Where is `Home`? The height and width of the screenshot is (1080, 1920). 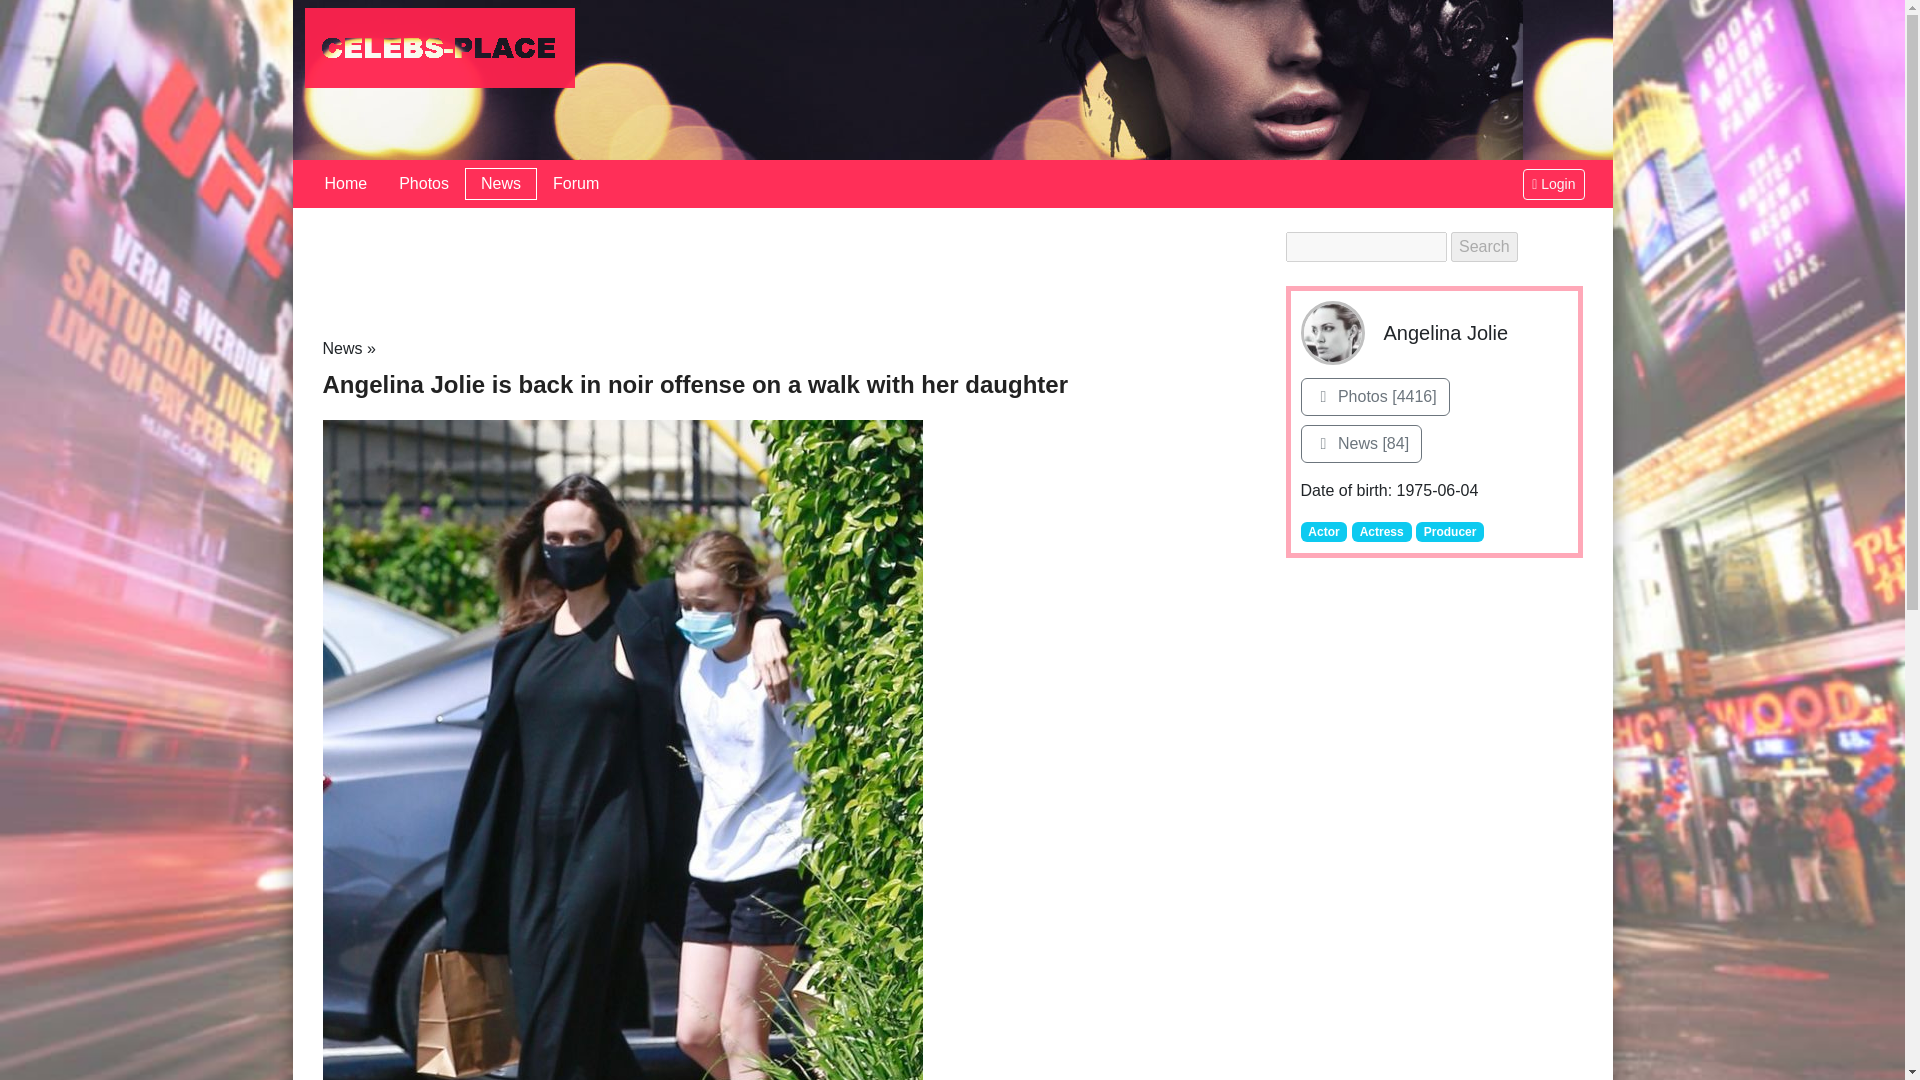 Home is located at coordinates (344, 184).